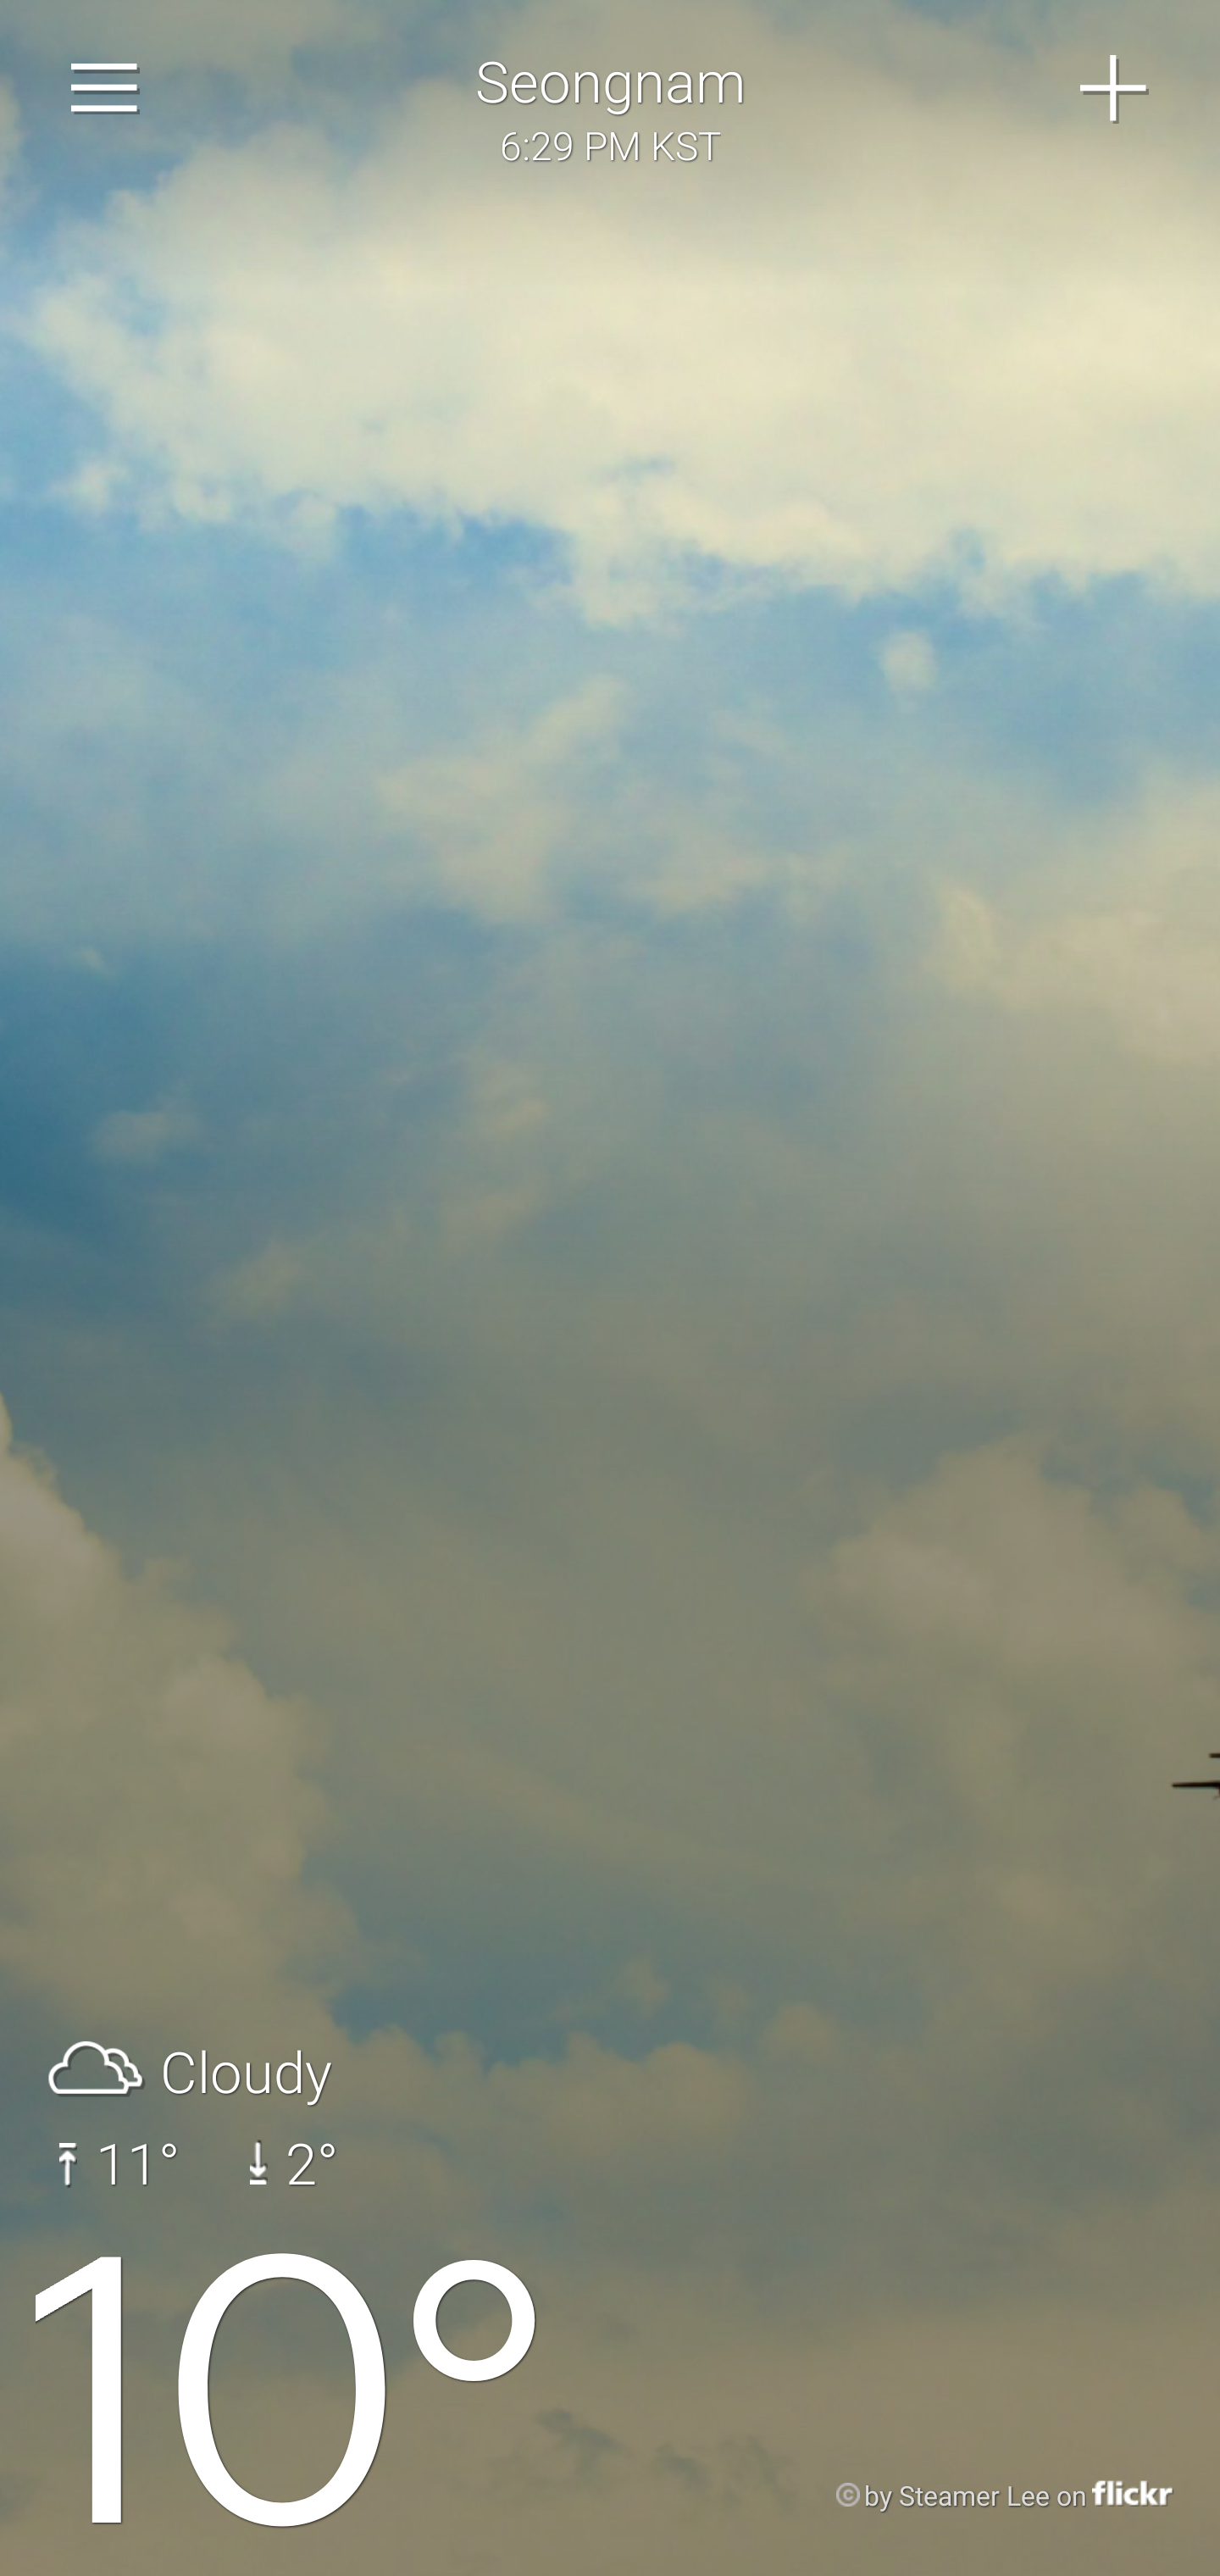 The width and height of the screenshot is (1220, 2576). What do you see at coordinates (105, 88) in the screenshot?
I see `Sidebar` at bounding box center [105, 88].